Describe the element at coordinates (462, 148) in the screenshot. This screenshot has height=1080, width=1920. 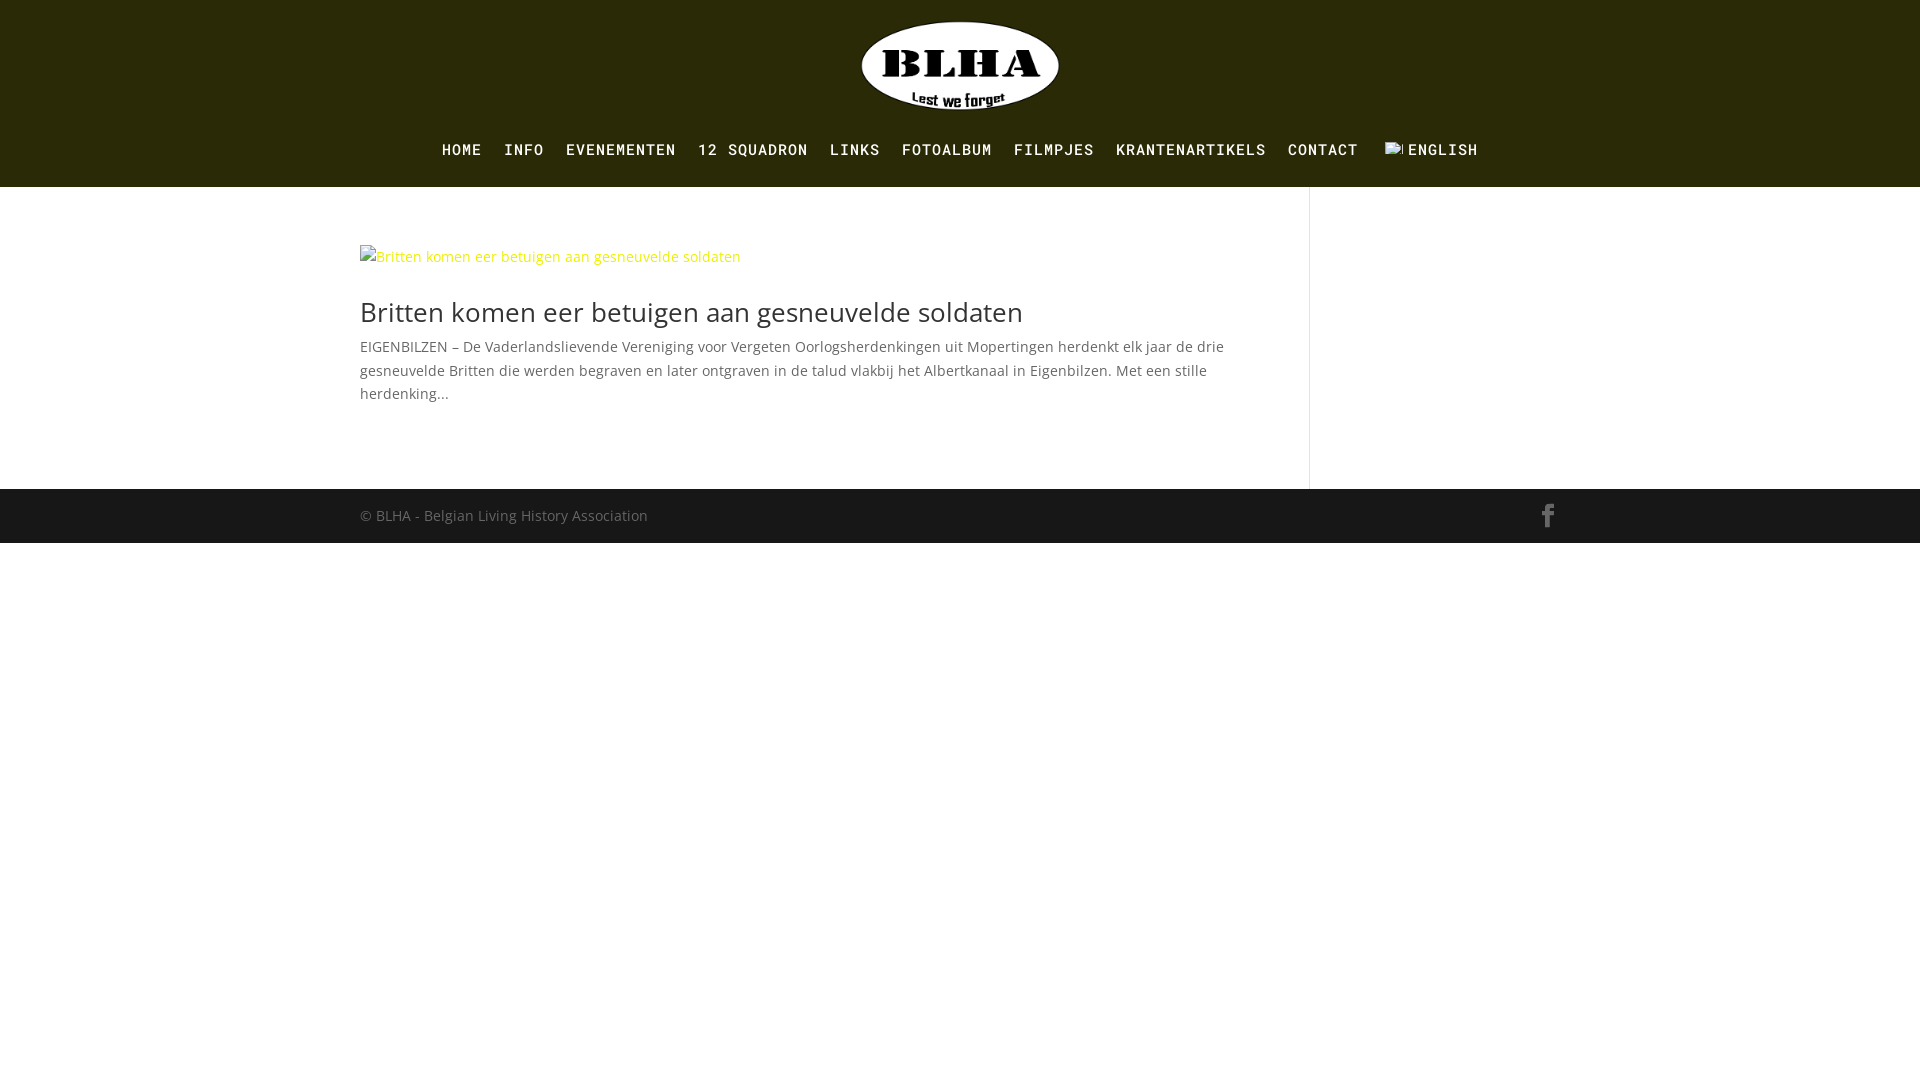
I see `HOME` at that location.